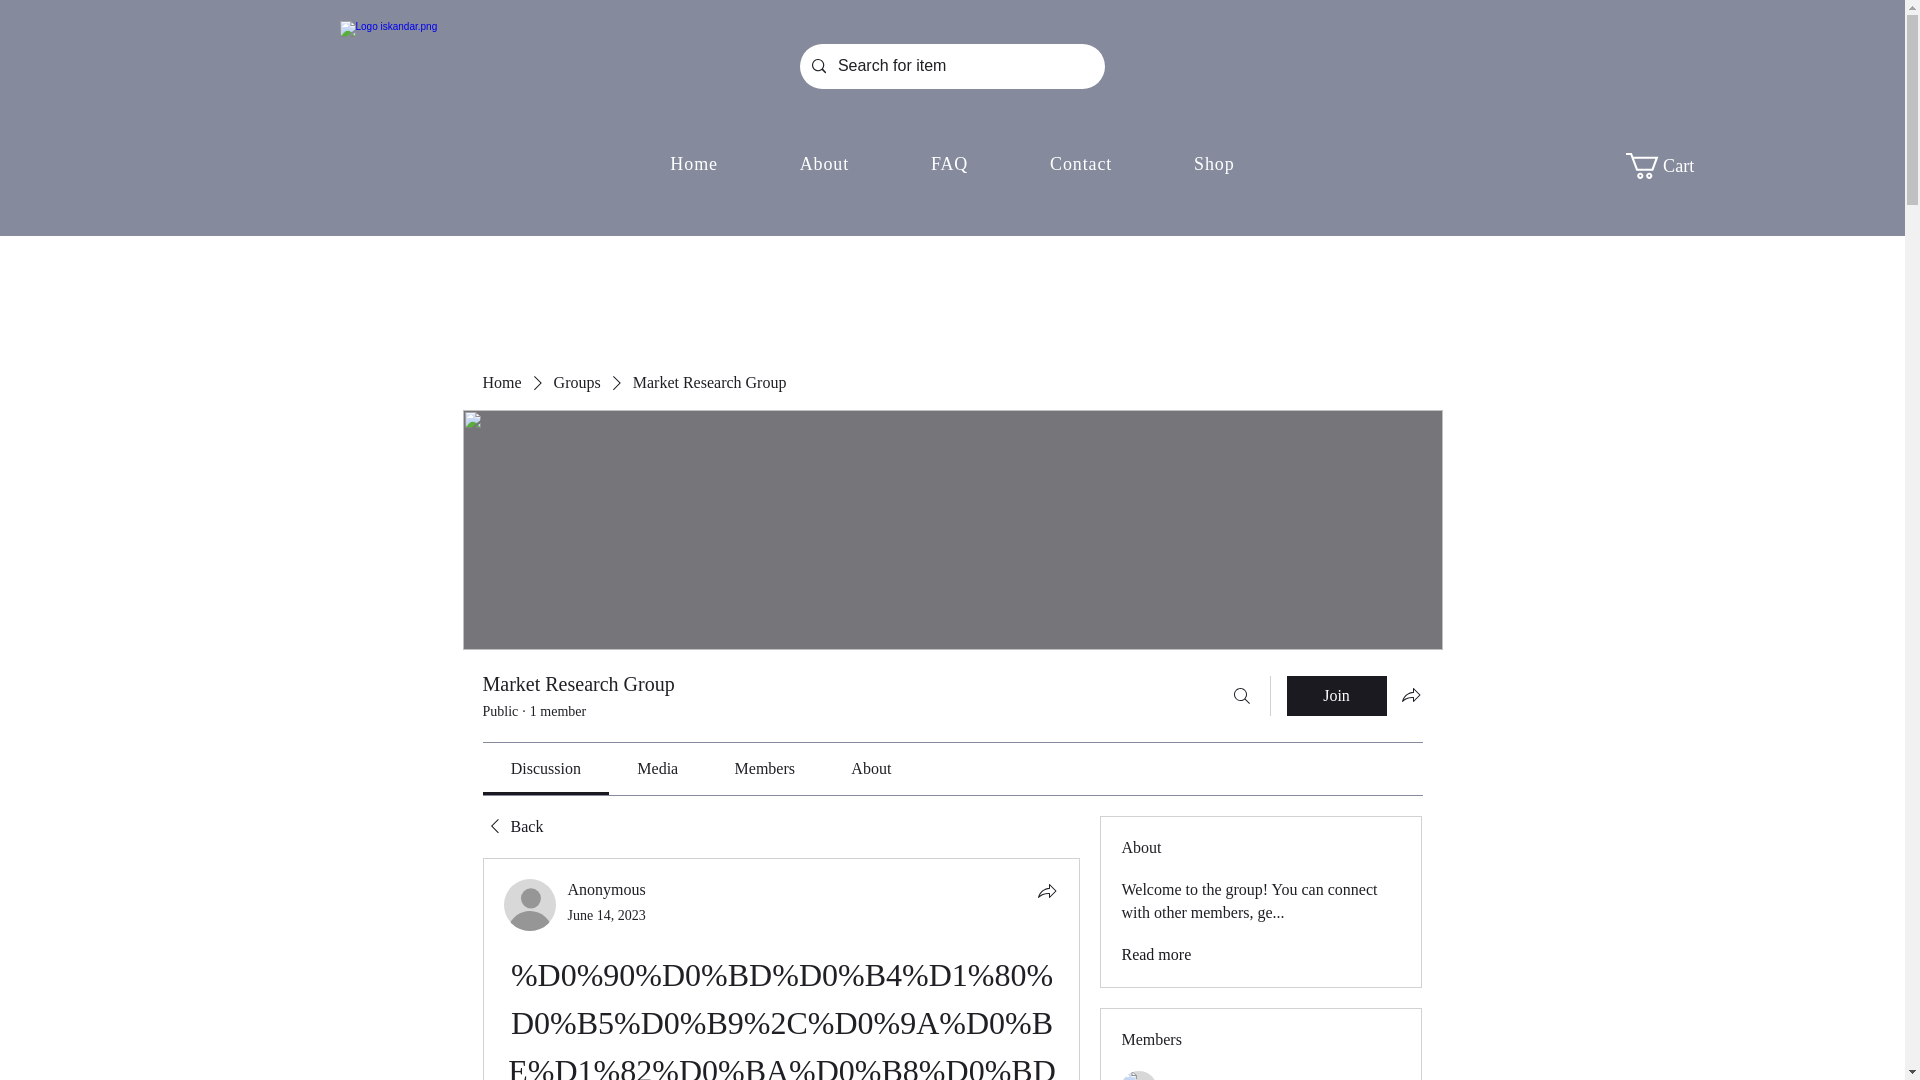  I want to click on Back, so click(512, 827).